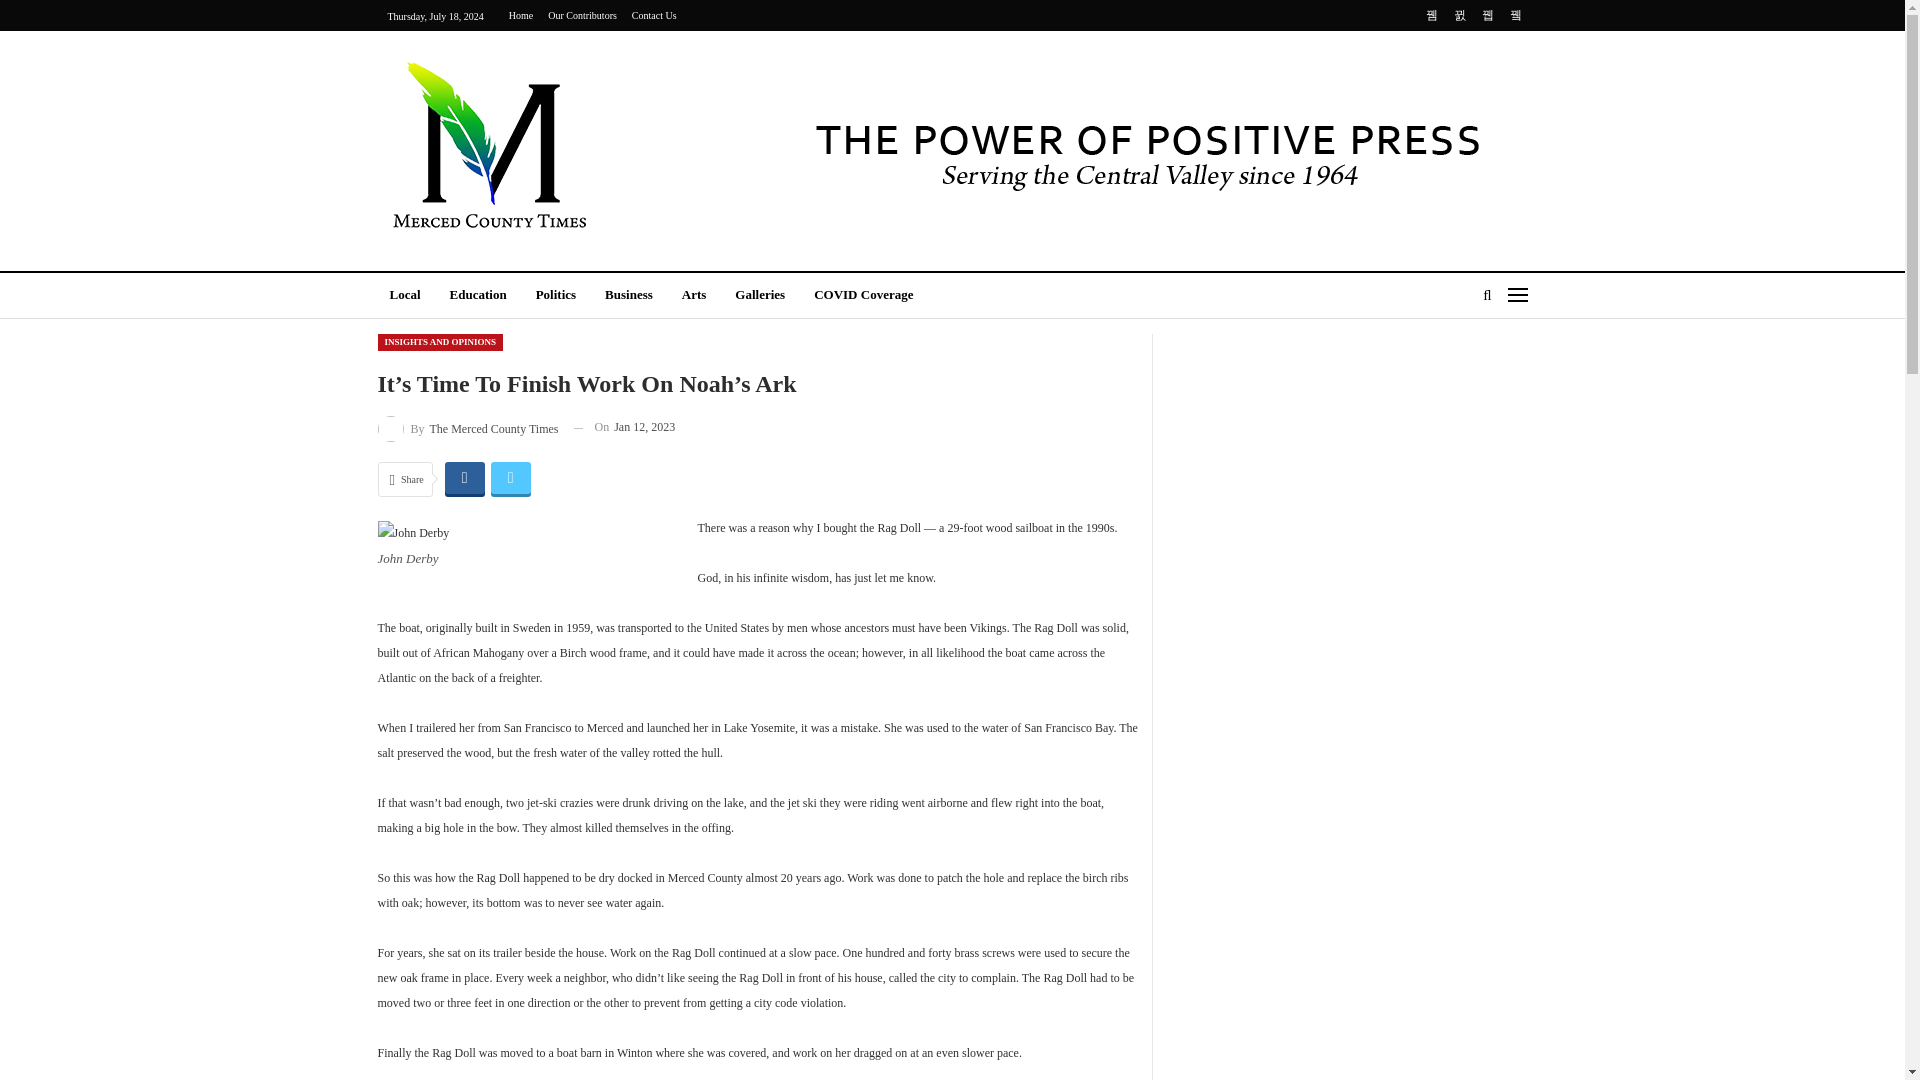 Image resolution: width=1920 pixels, height=1080 pixels. What do you see at coordinates (760, 296) in the screenshot?
I see `Galleries` at bounding box center [760, 296].